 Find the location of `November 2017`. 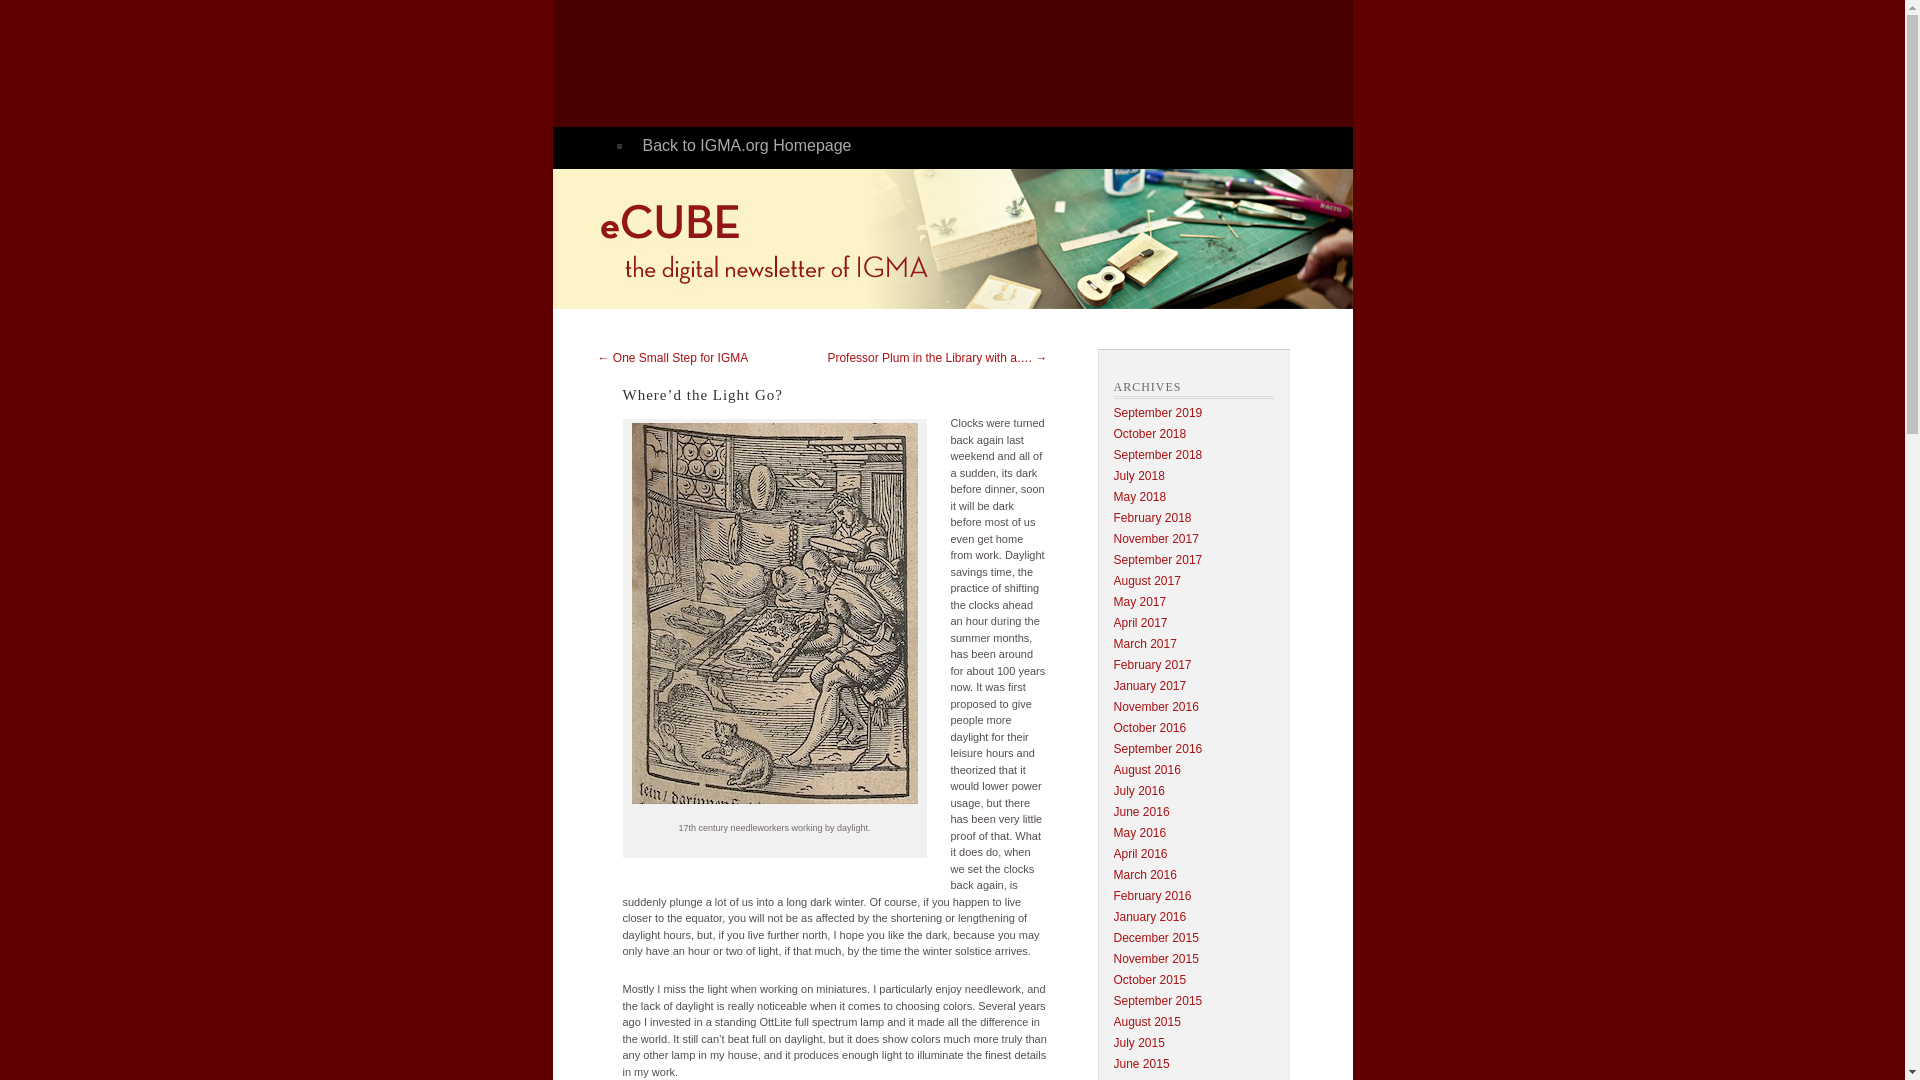

November 2017 is located at coordinates (1156, 539).